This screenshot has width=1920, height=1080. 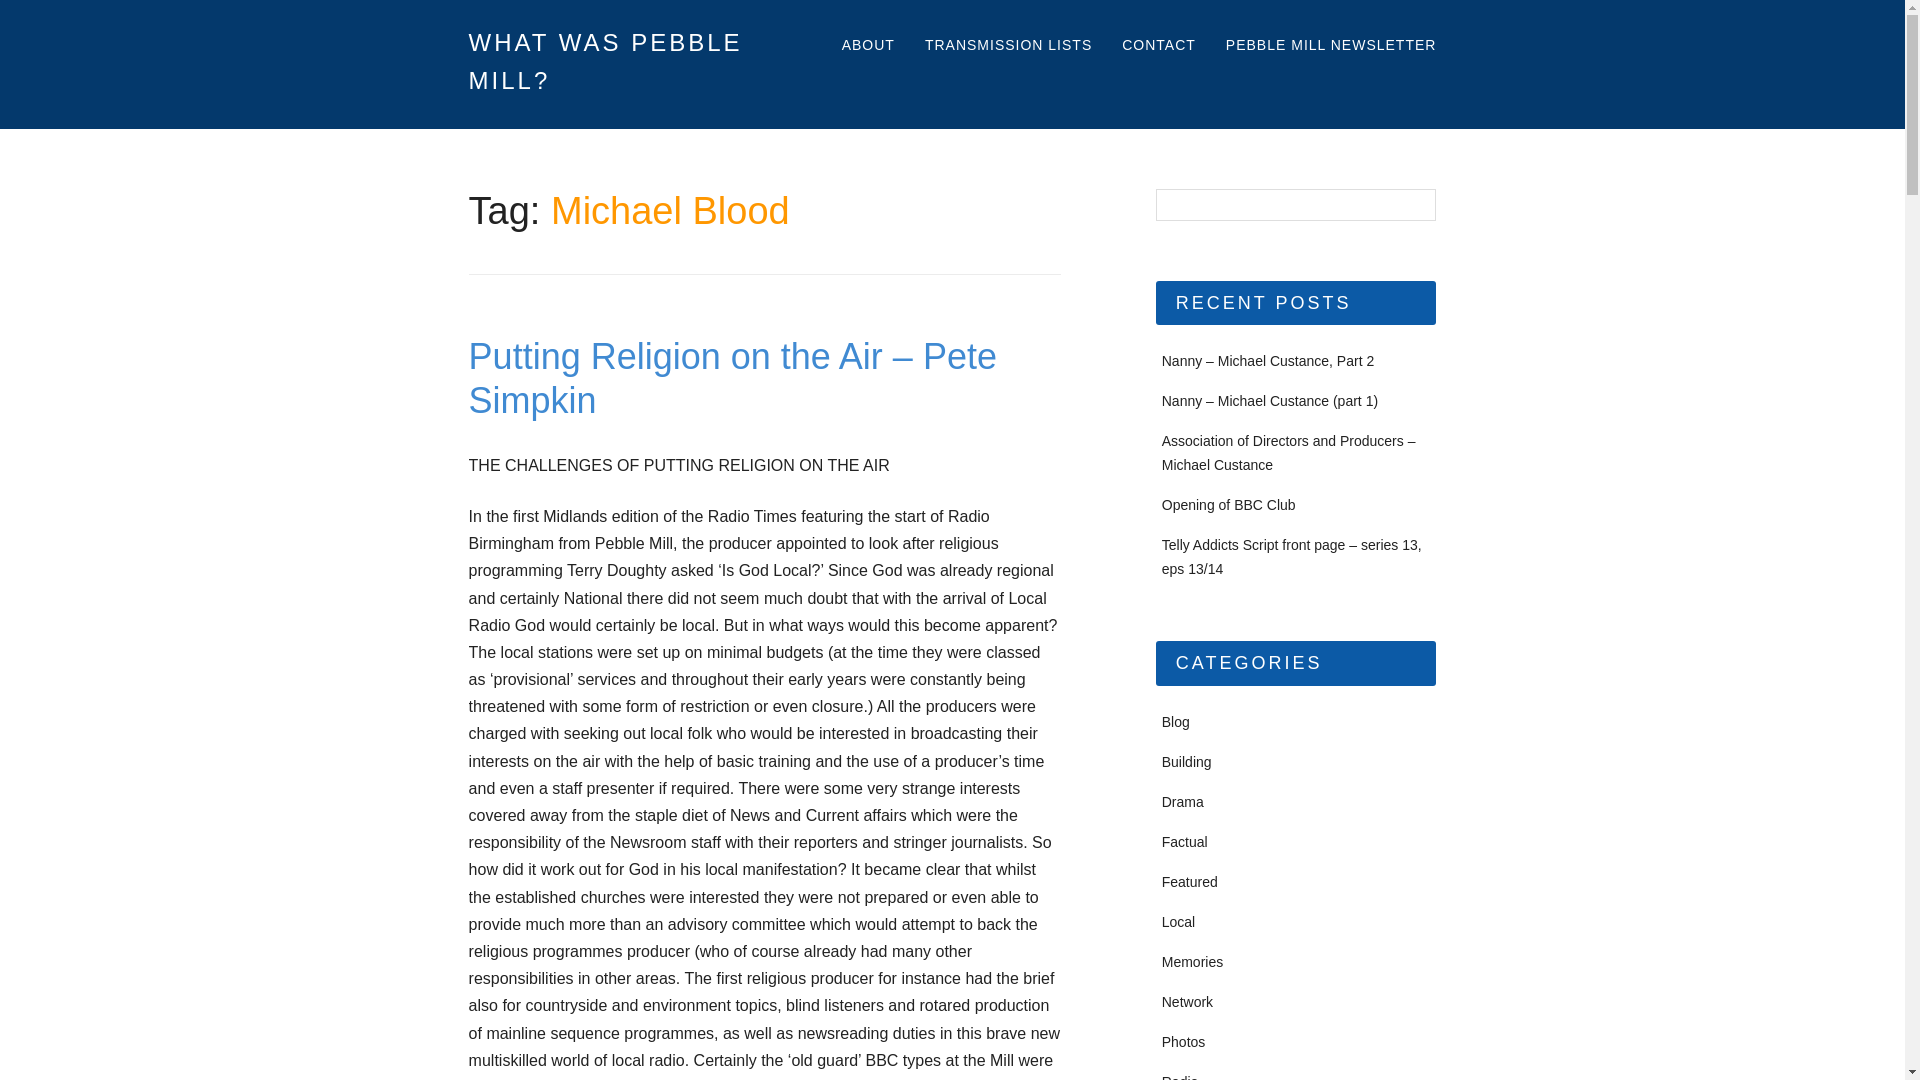 I want to click on PEBBLE MILL NEWSLETTER, so click(x=1331, y=46).